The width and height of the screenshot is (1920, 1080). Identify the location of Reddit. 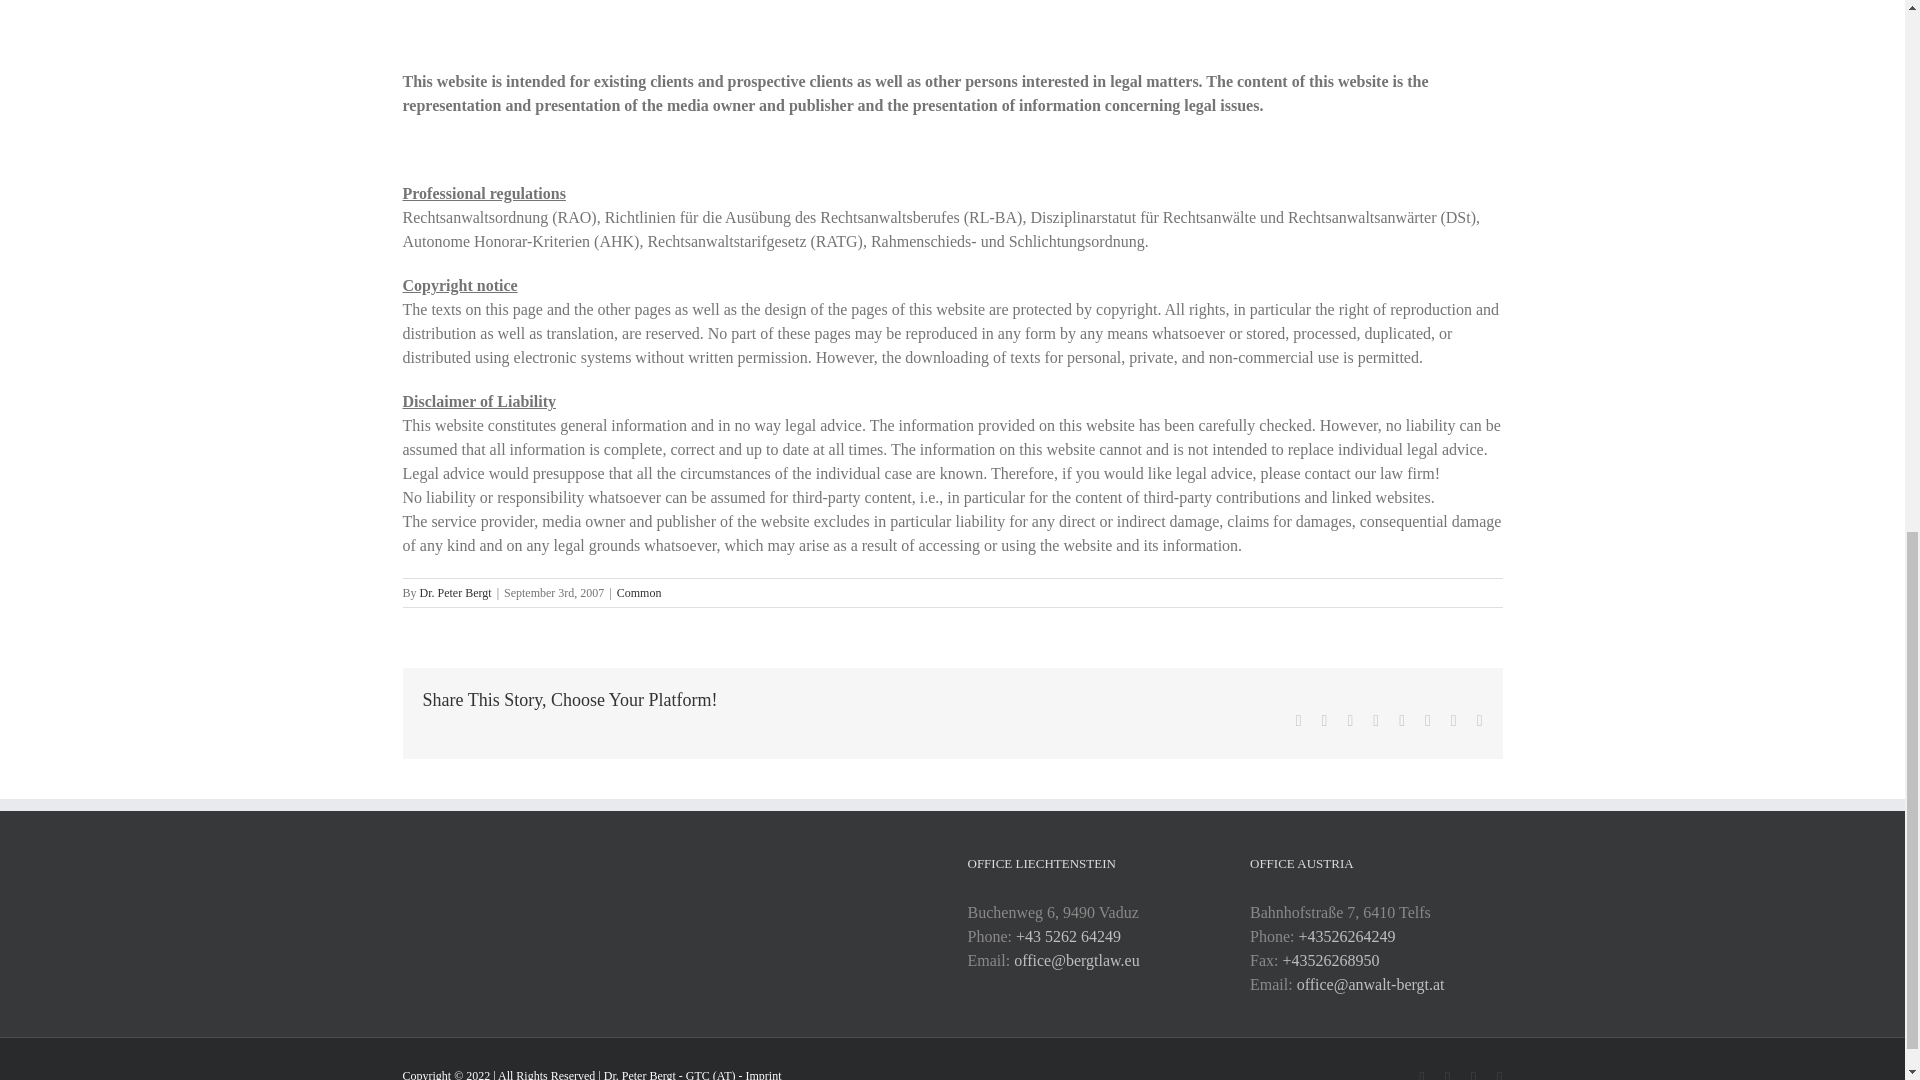
(1350, 720).